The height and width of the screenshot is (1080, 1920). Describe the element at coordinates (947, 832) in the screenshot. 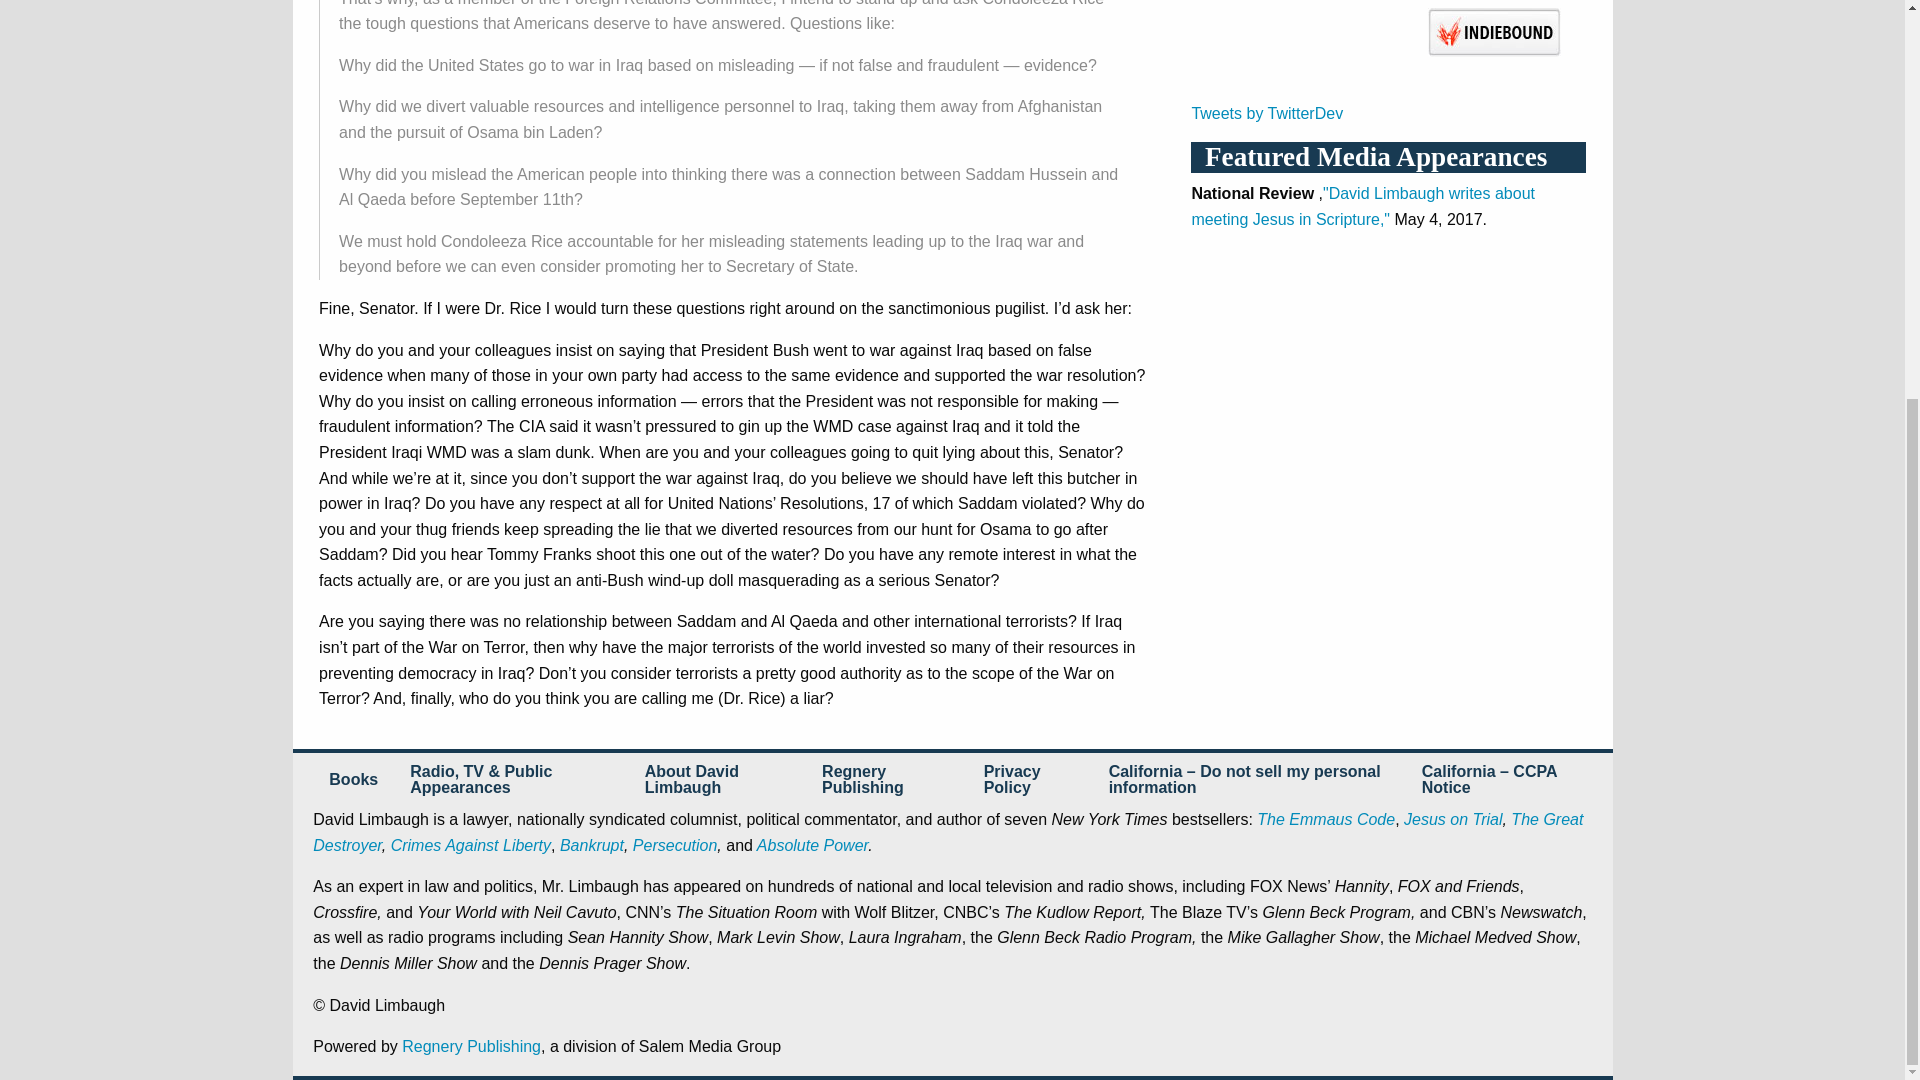

I see `The Great Destroyer` at that location.